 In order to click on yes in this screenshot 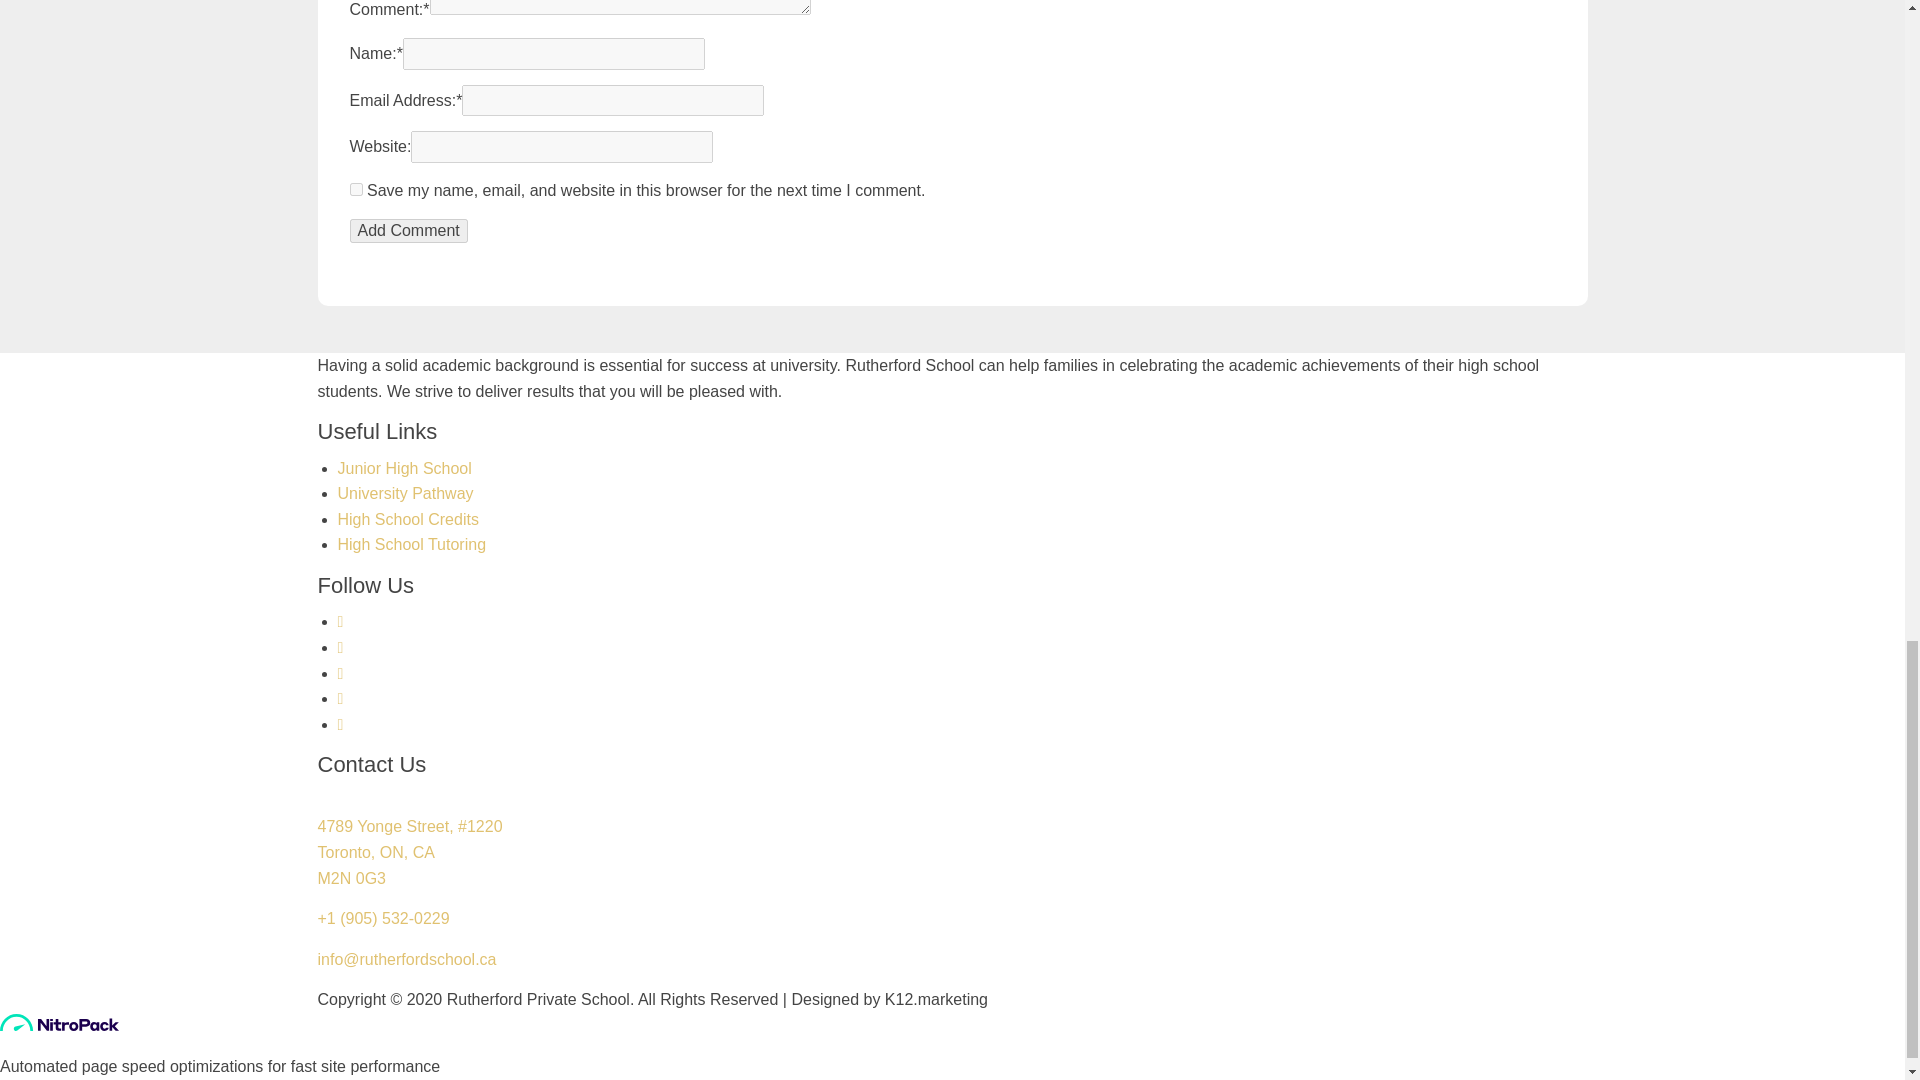, I will do `click(356, 188)`.